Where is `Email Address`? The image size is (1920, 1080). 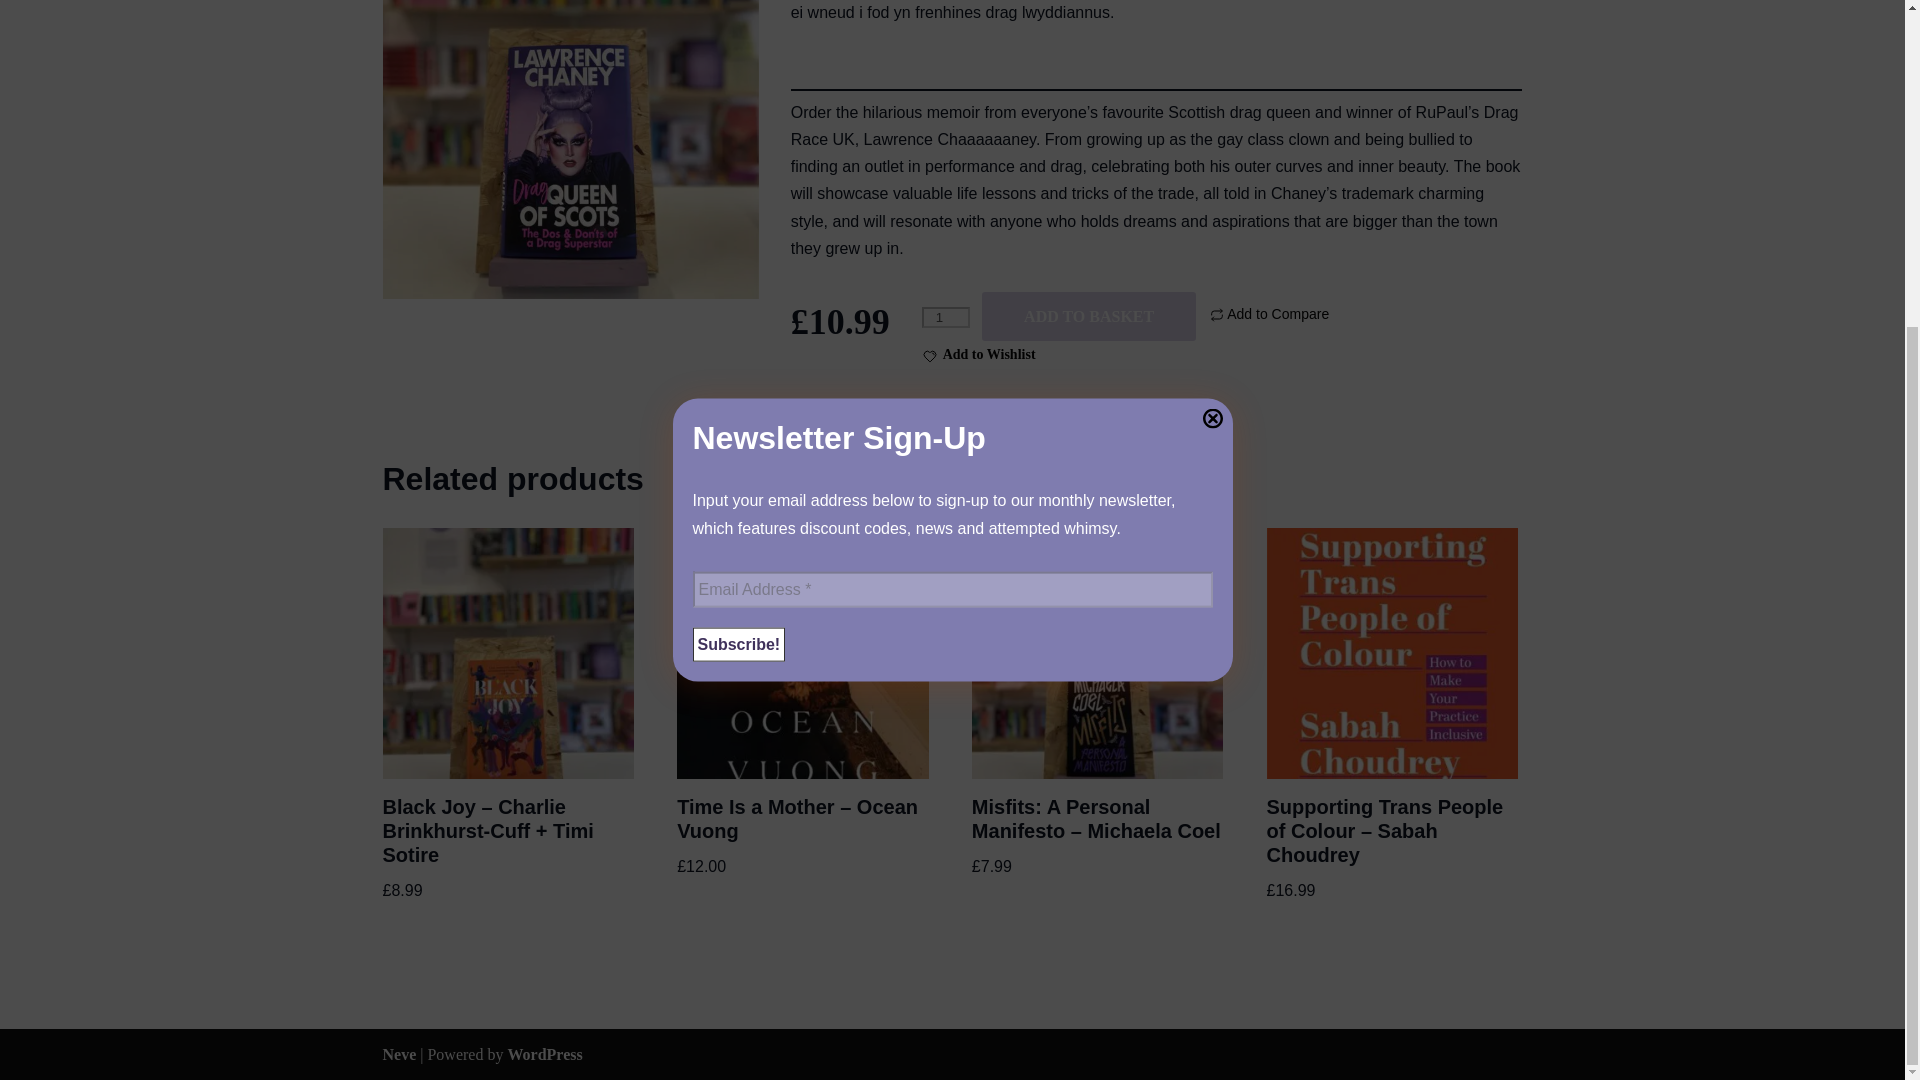
Email Address is located at coordinates (951, 132).